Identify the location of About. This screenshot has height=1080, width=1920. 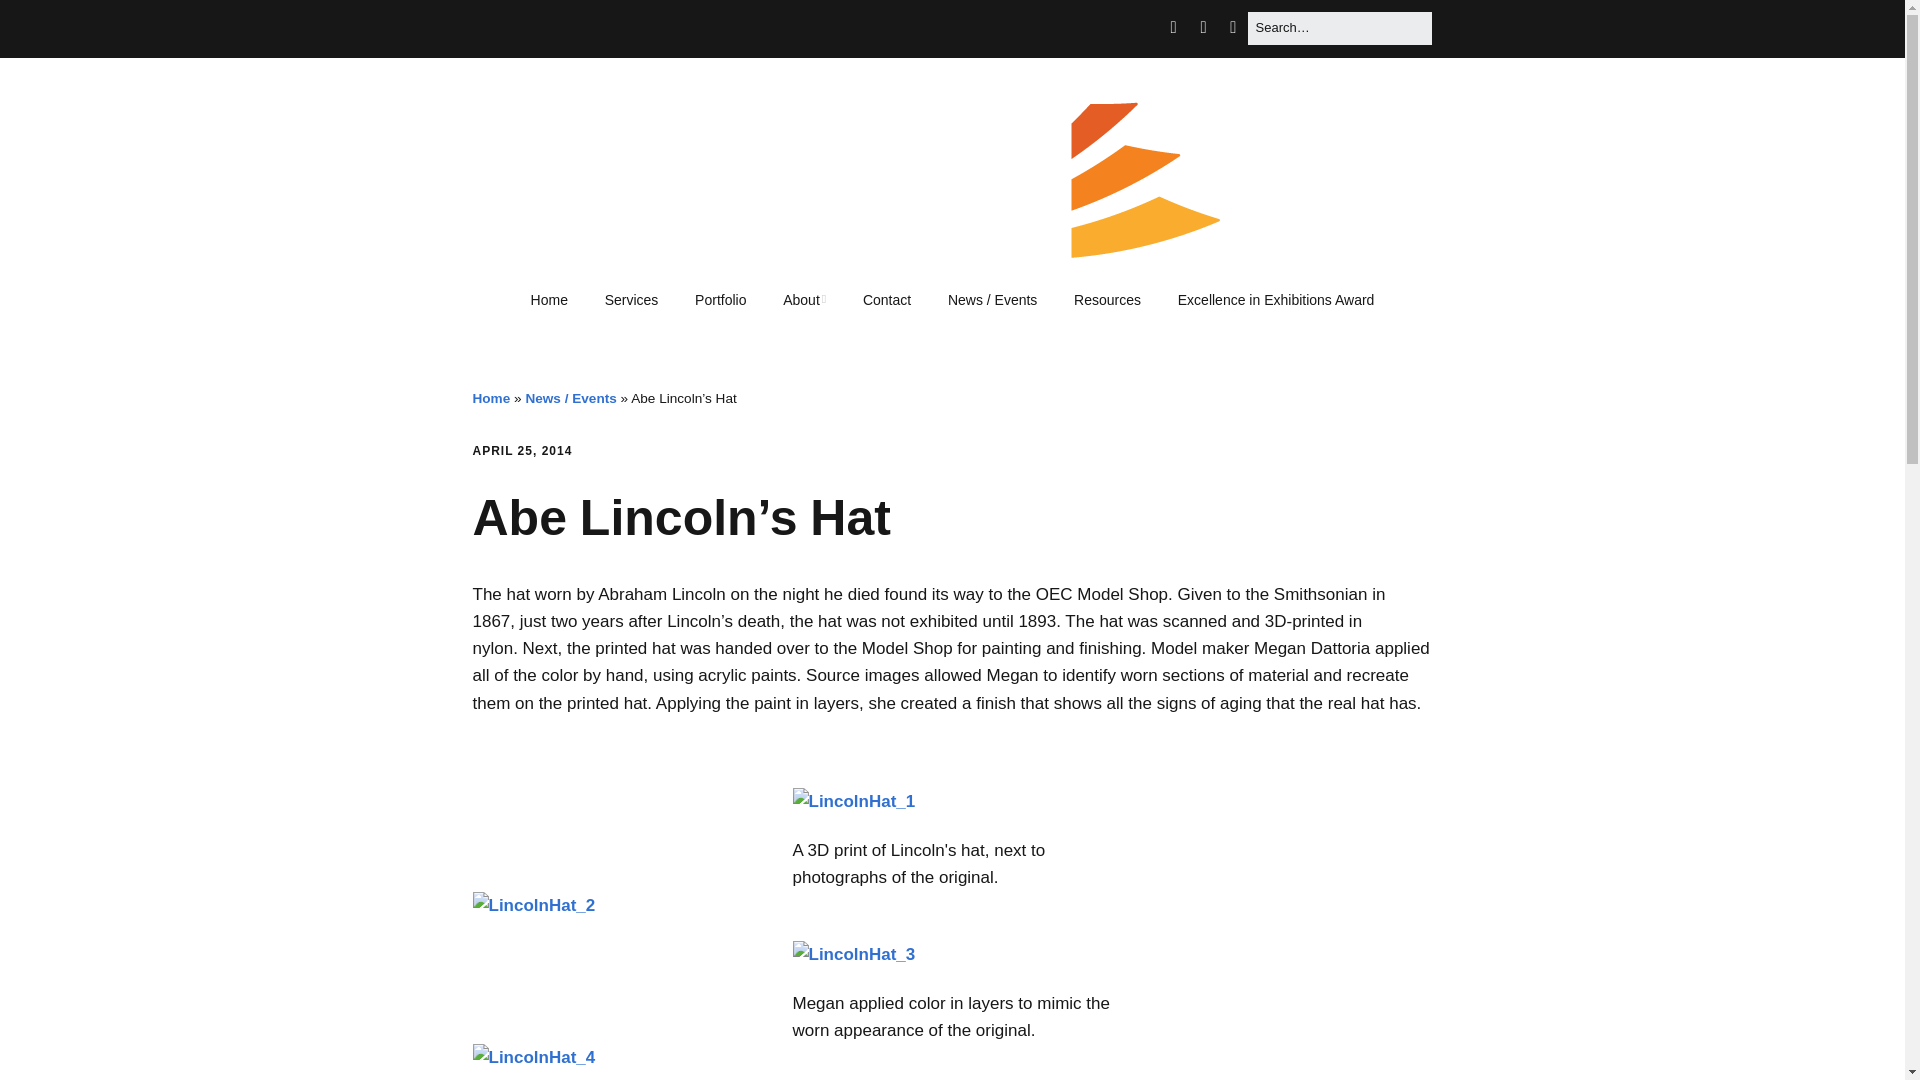
(804, 300).